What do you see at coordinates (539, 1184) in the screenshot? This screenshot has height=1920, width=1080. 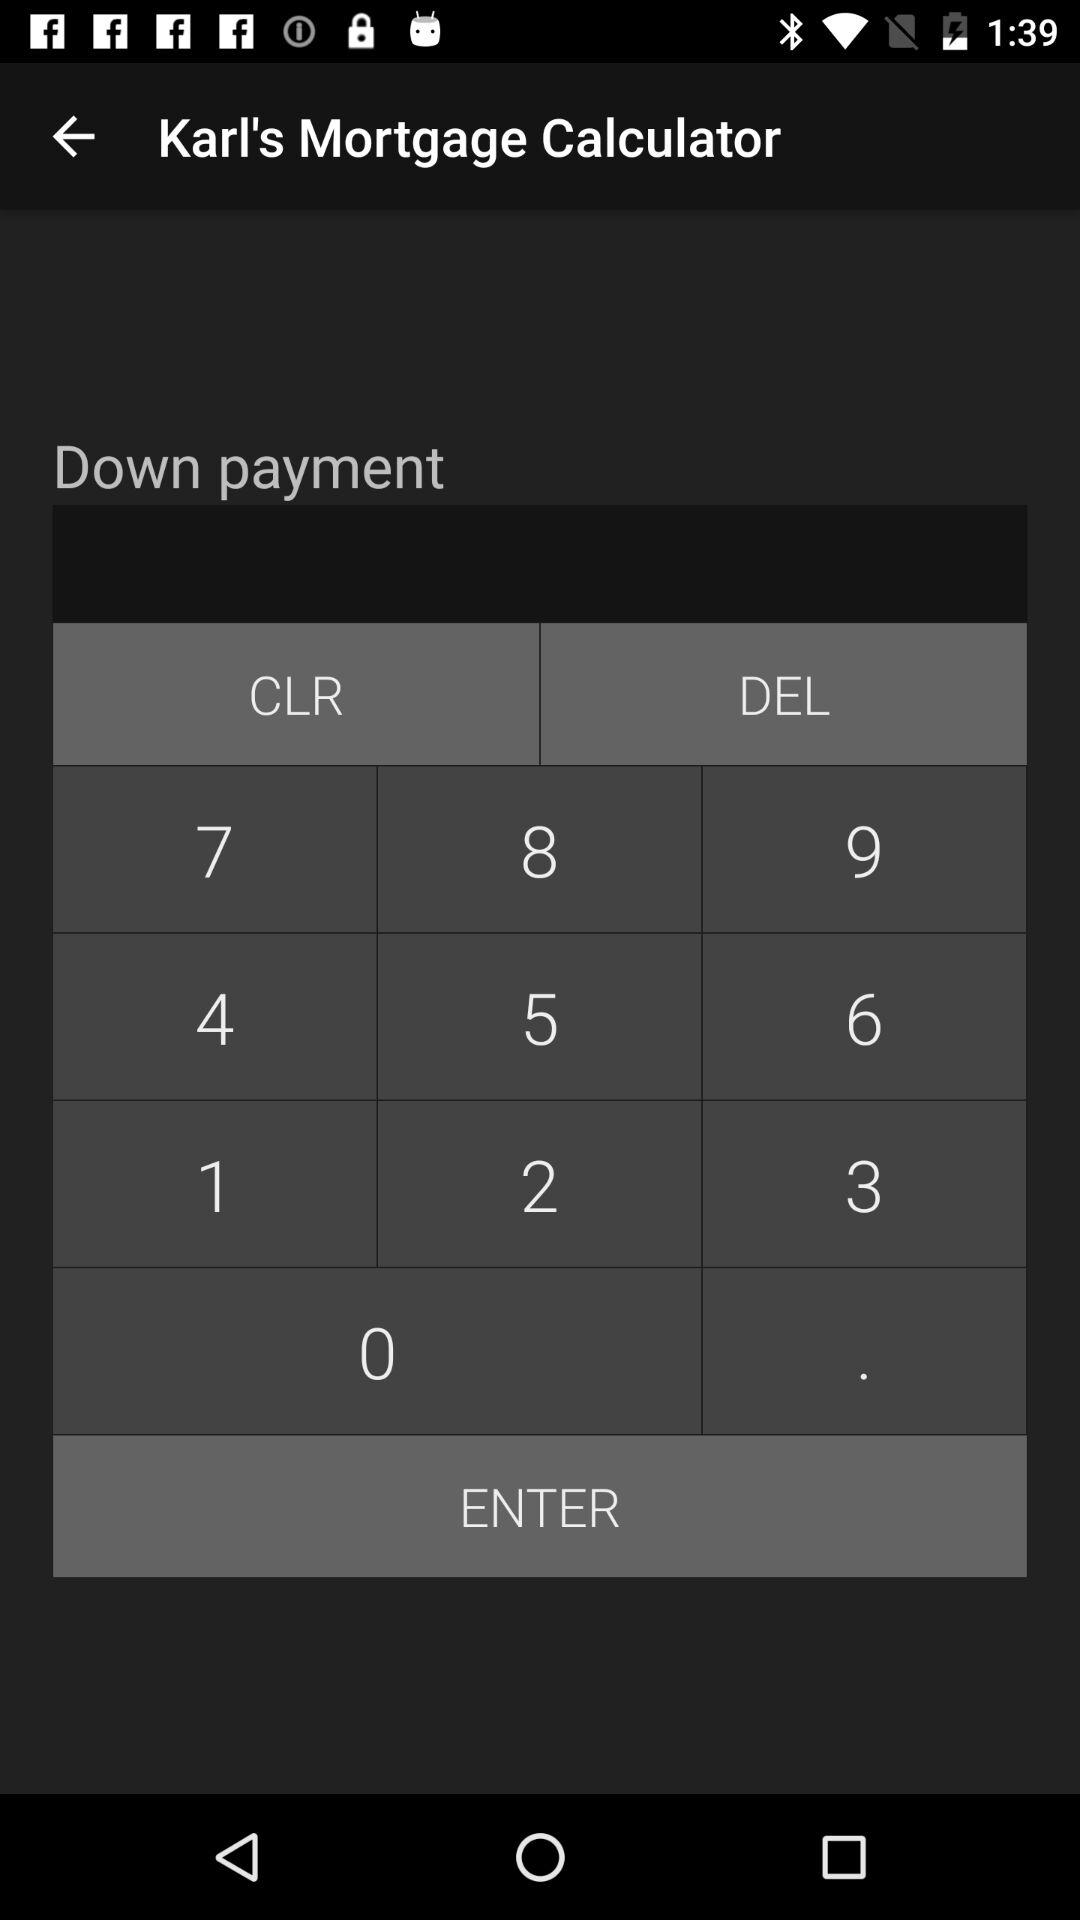 I see `choose item below 4 button` at bounding box center [539, 1184].